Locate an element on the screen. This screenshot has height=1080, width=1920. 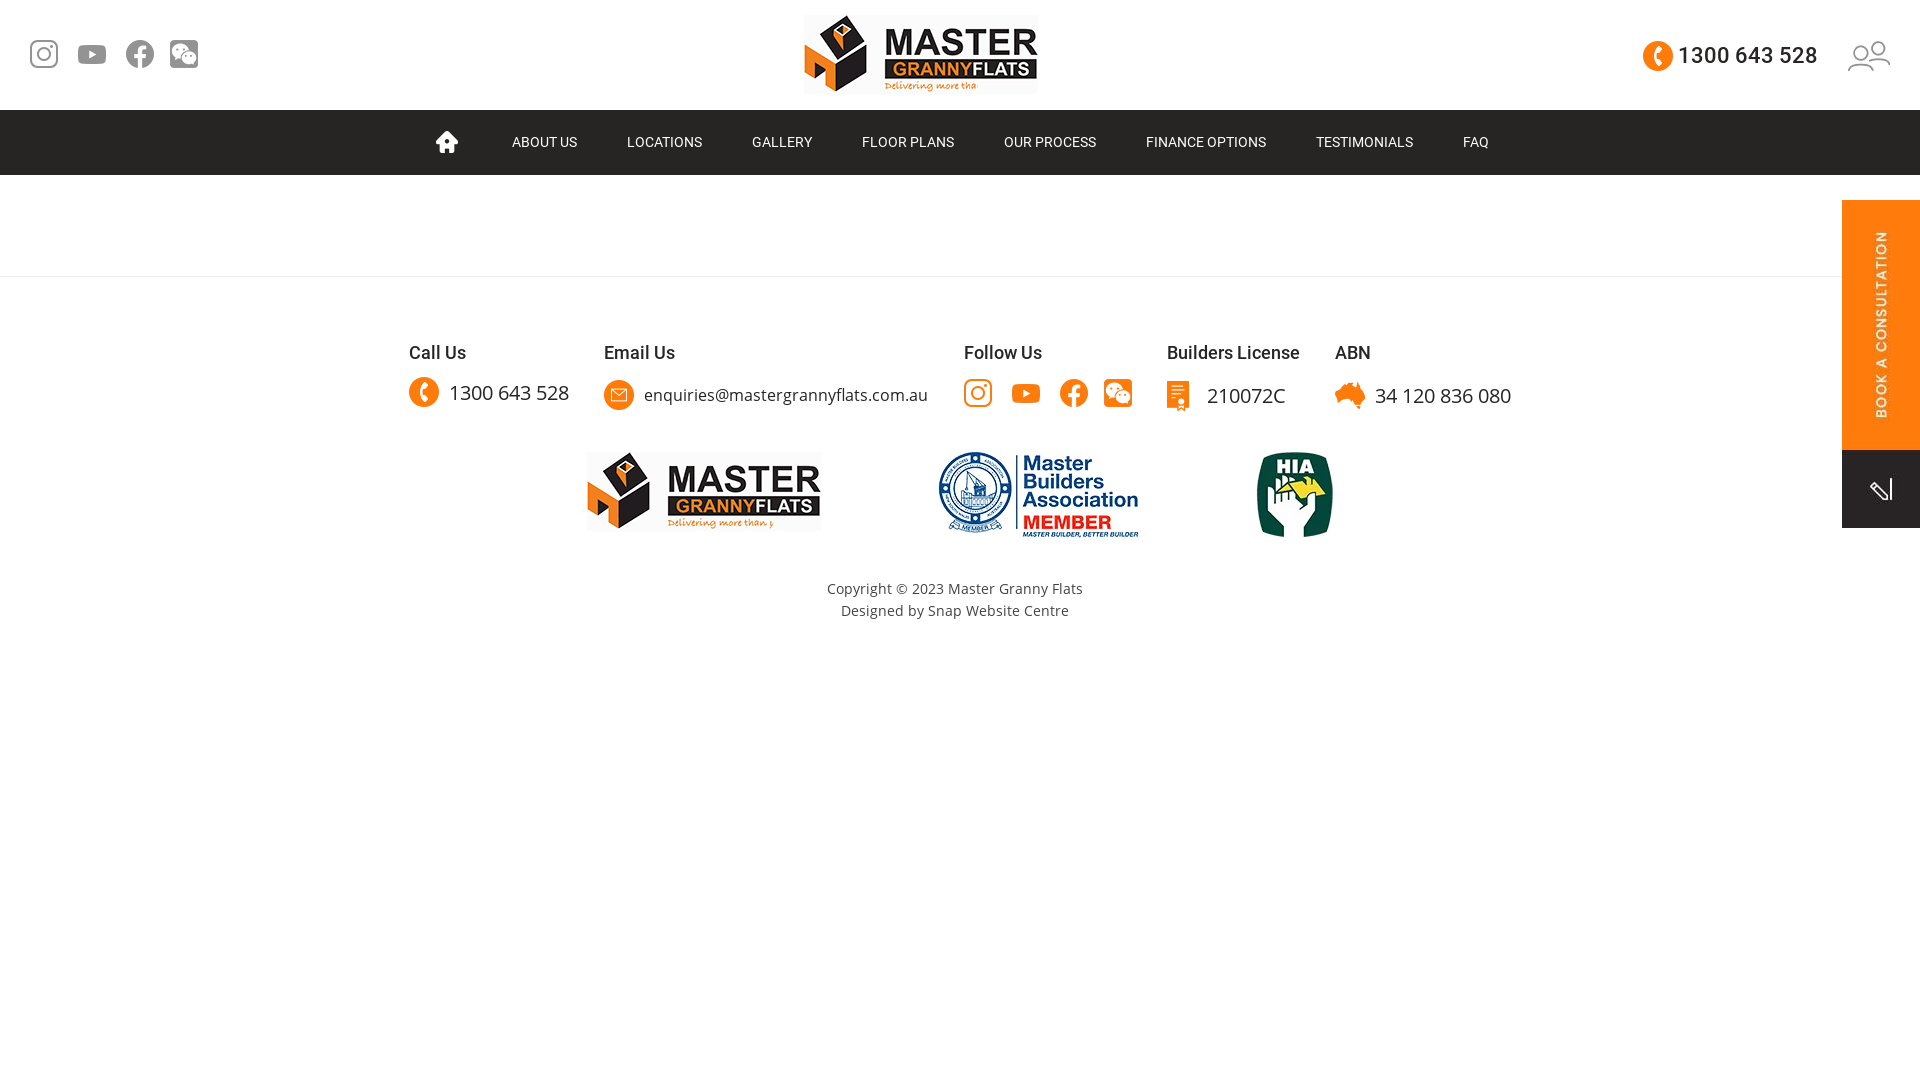
instagram is located at coordinates (978, 393).